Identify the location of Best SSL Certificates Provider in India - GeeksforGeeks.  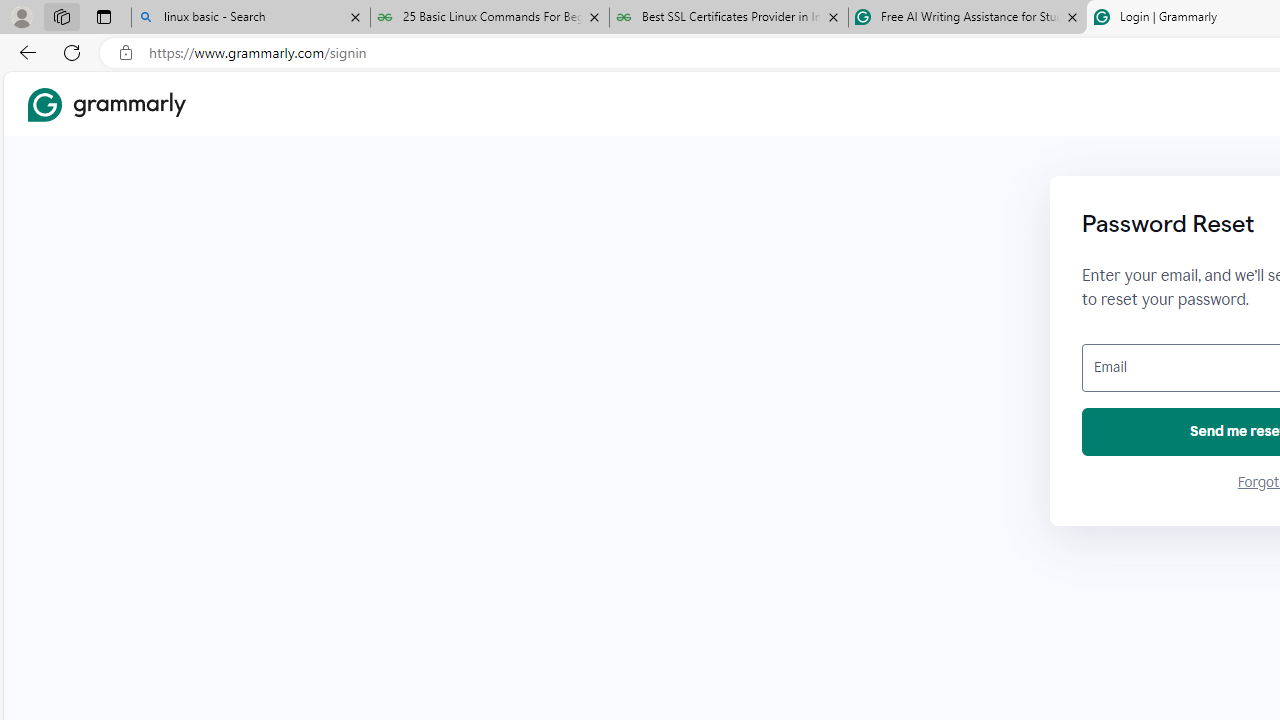
(729, 18).